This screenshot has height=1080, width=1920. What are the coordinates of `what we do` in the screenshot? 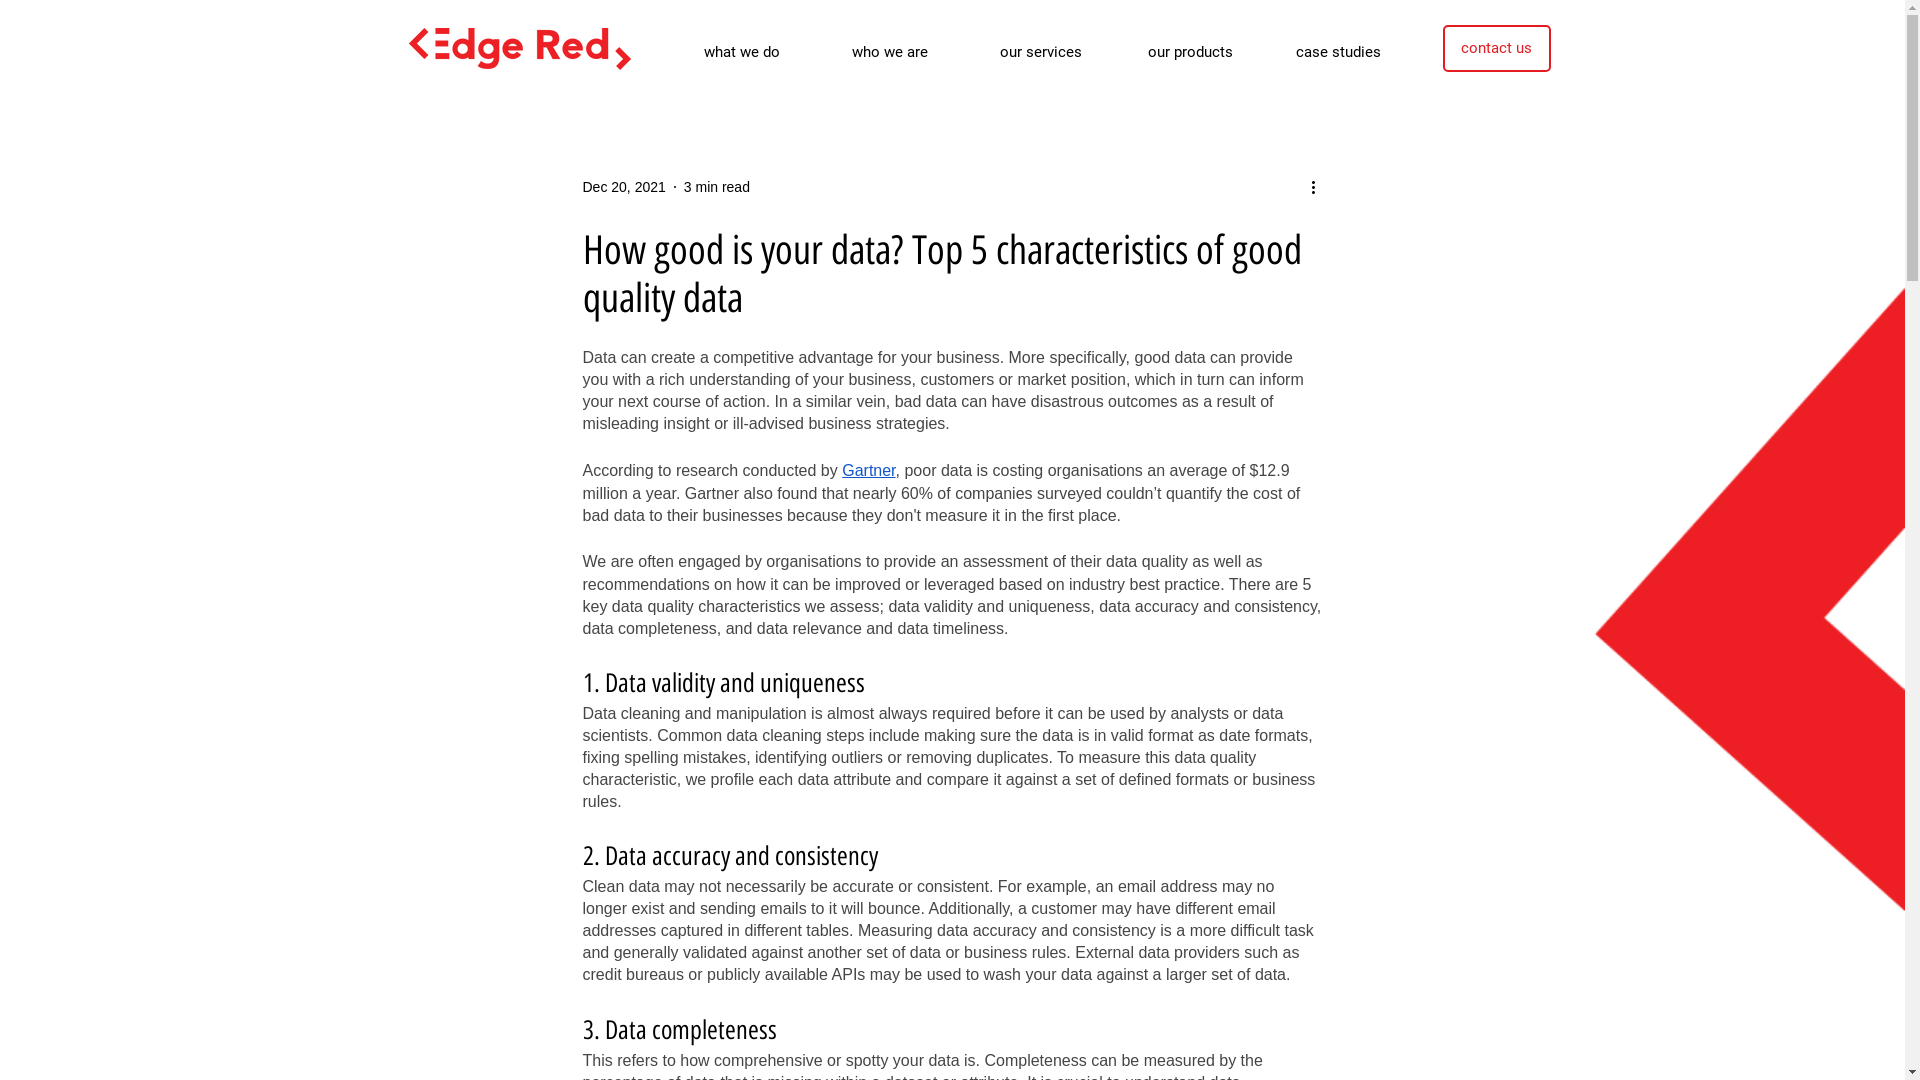 It's located at (762, 52).